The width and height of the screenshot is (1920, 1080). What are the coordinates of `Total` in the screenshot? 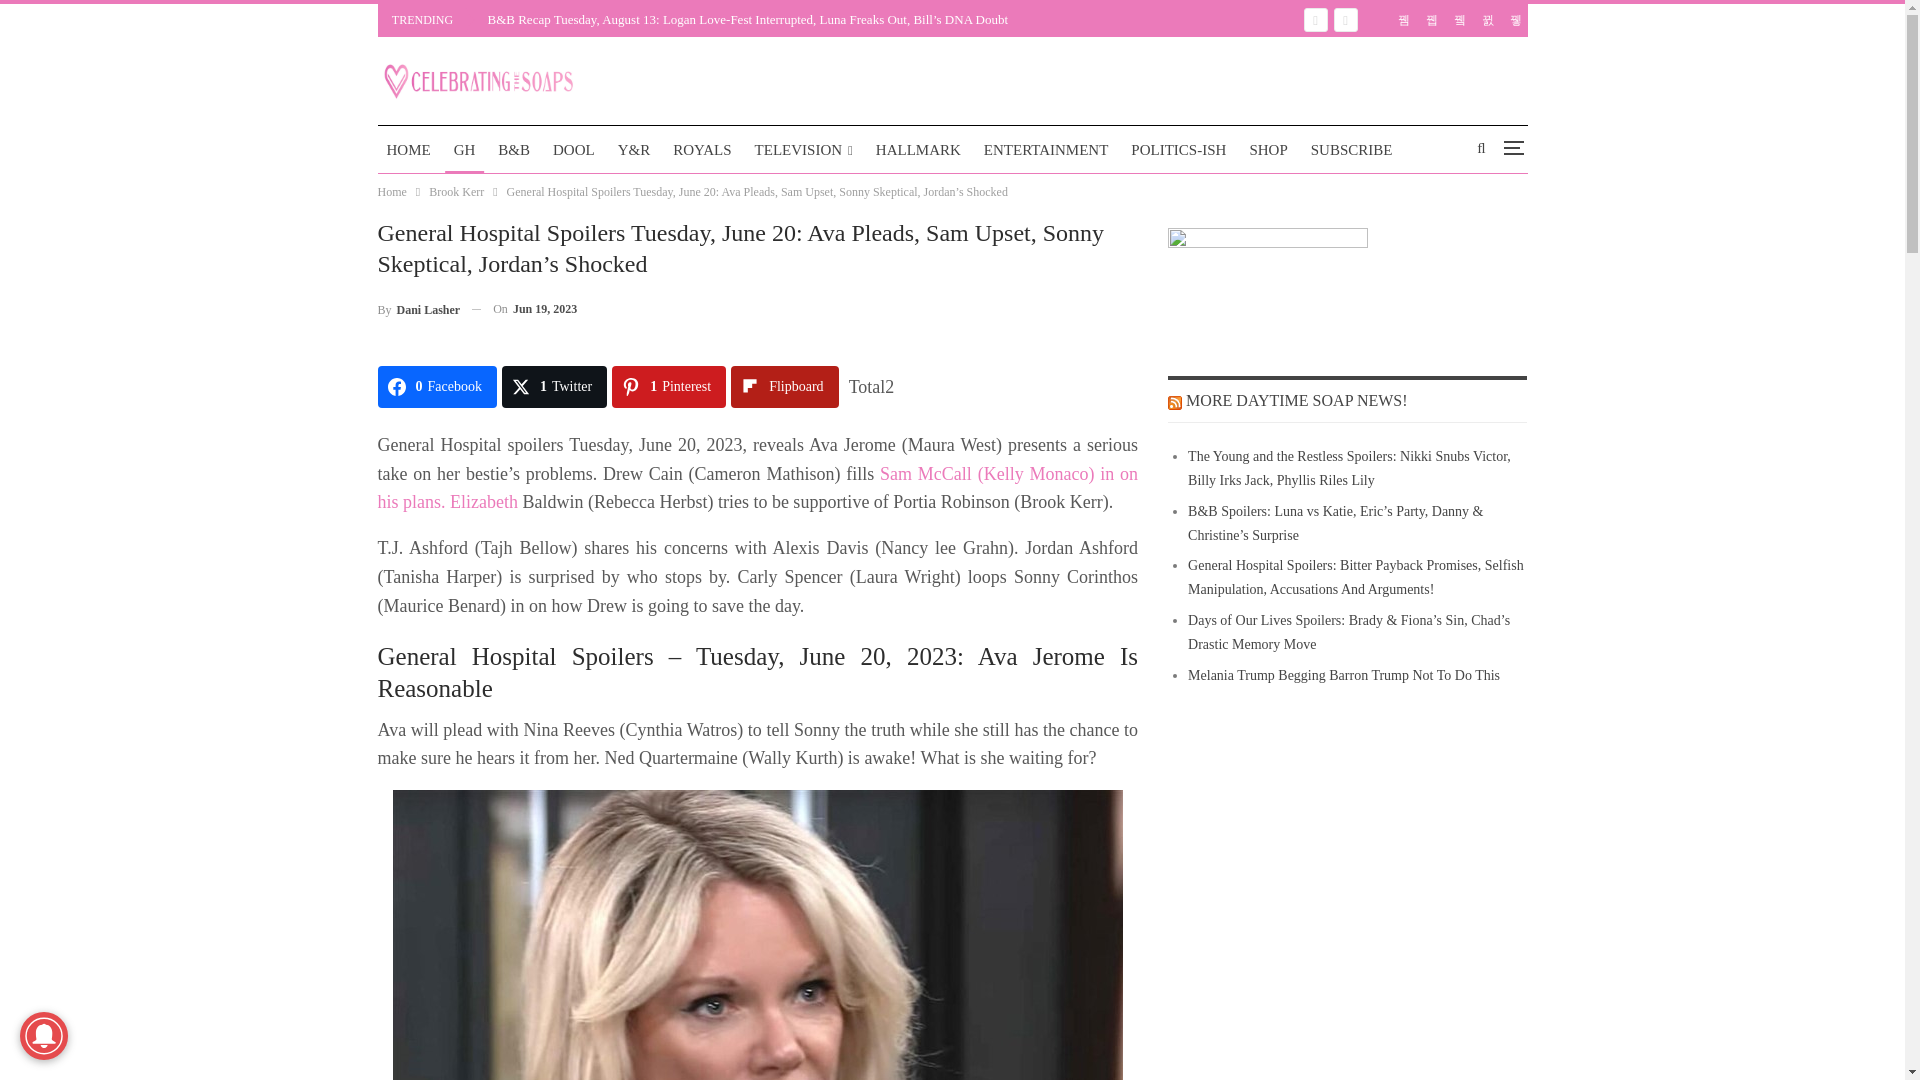 It's located at (871, 386).